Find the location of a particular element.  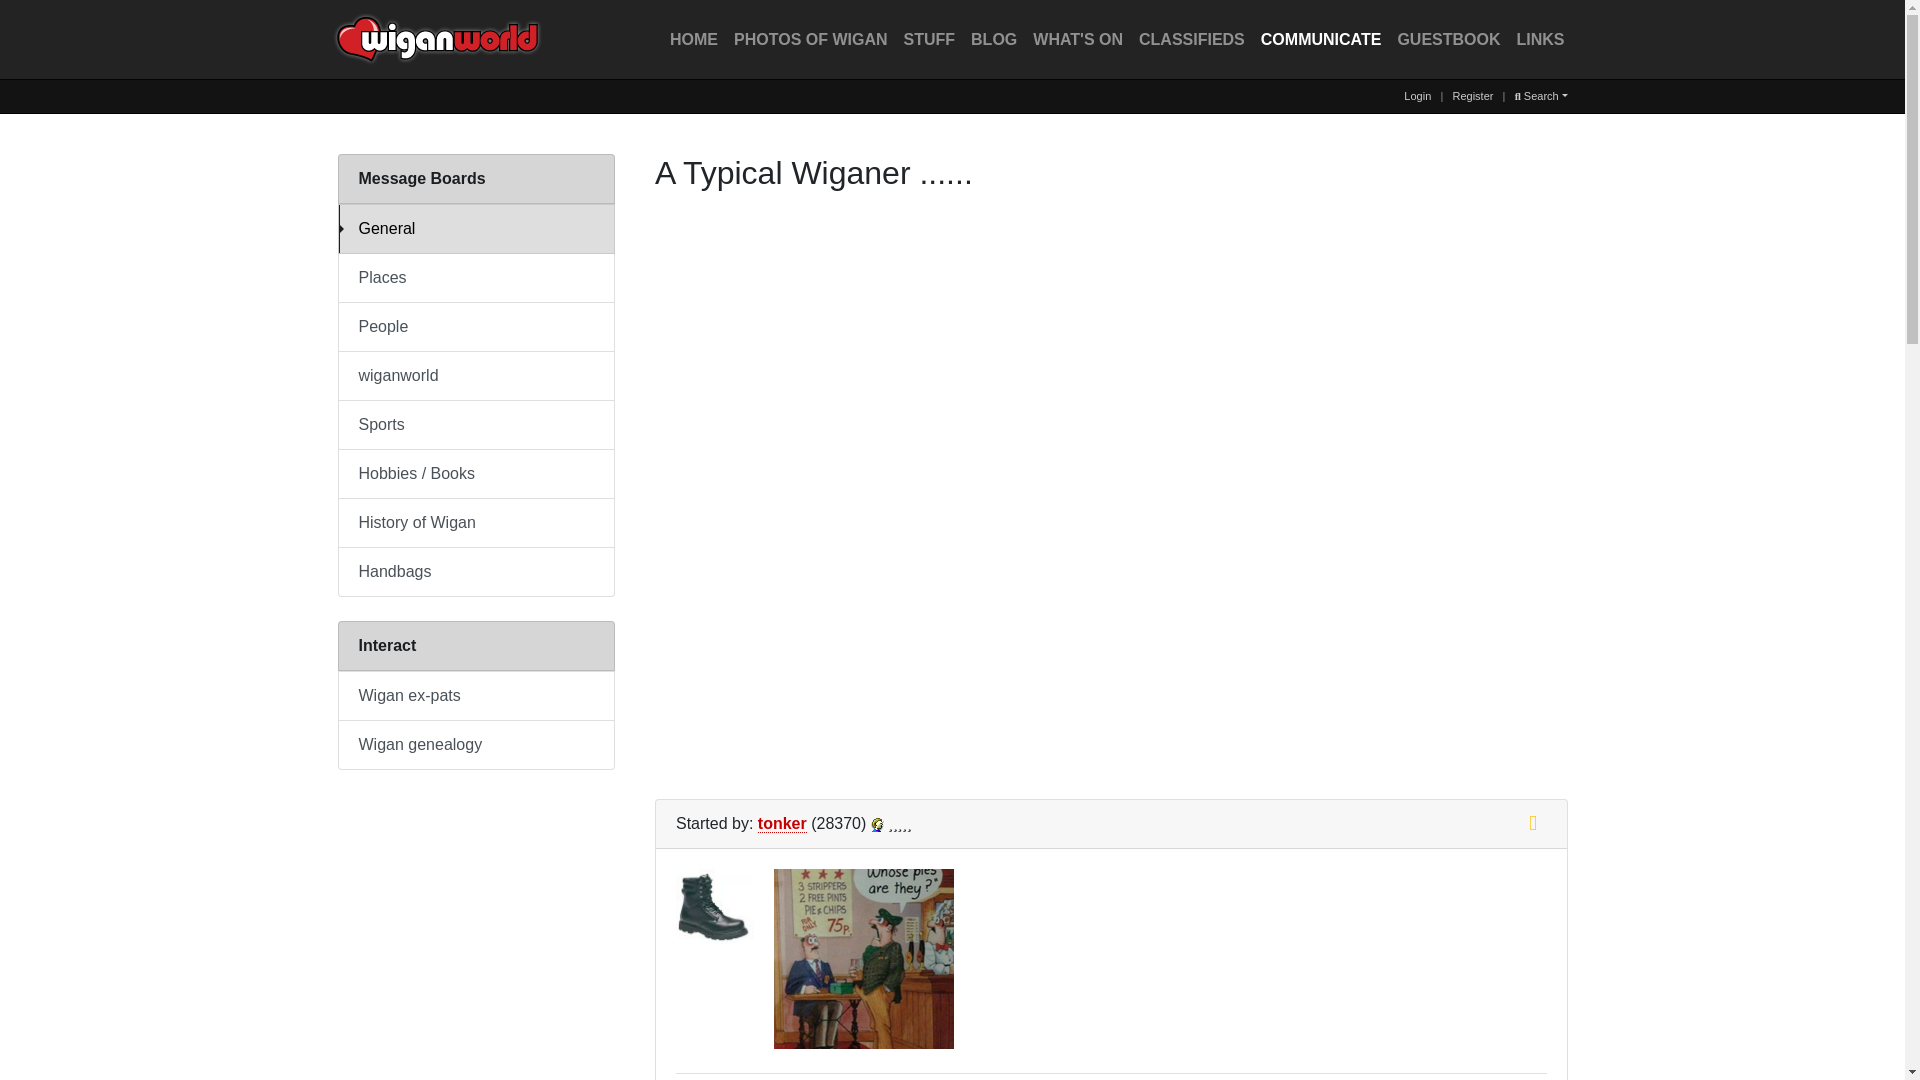

HOME is located at coordinates (694, 40).